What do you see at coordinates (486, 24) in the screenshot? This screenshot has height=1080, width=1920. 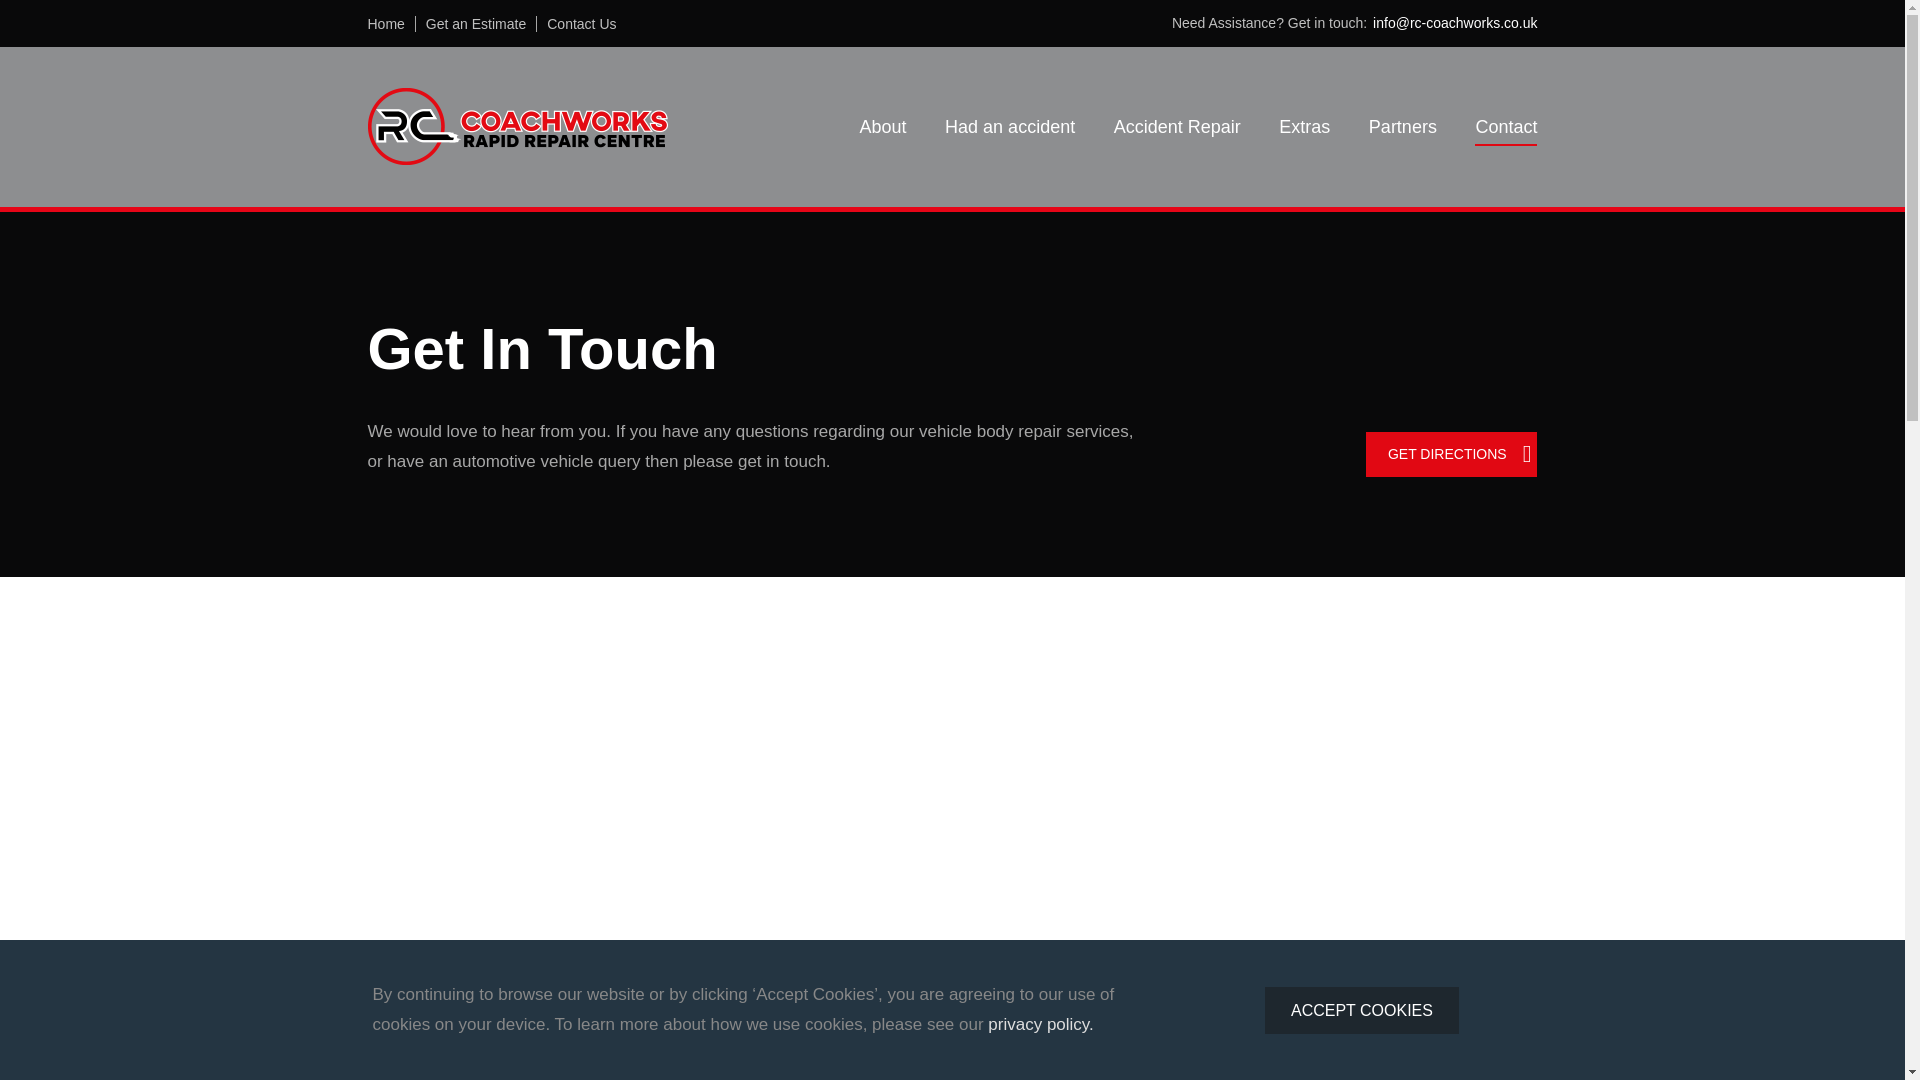 I see `Get an Estimate` at bounding box center [486, 24].